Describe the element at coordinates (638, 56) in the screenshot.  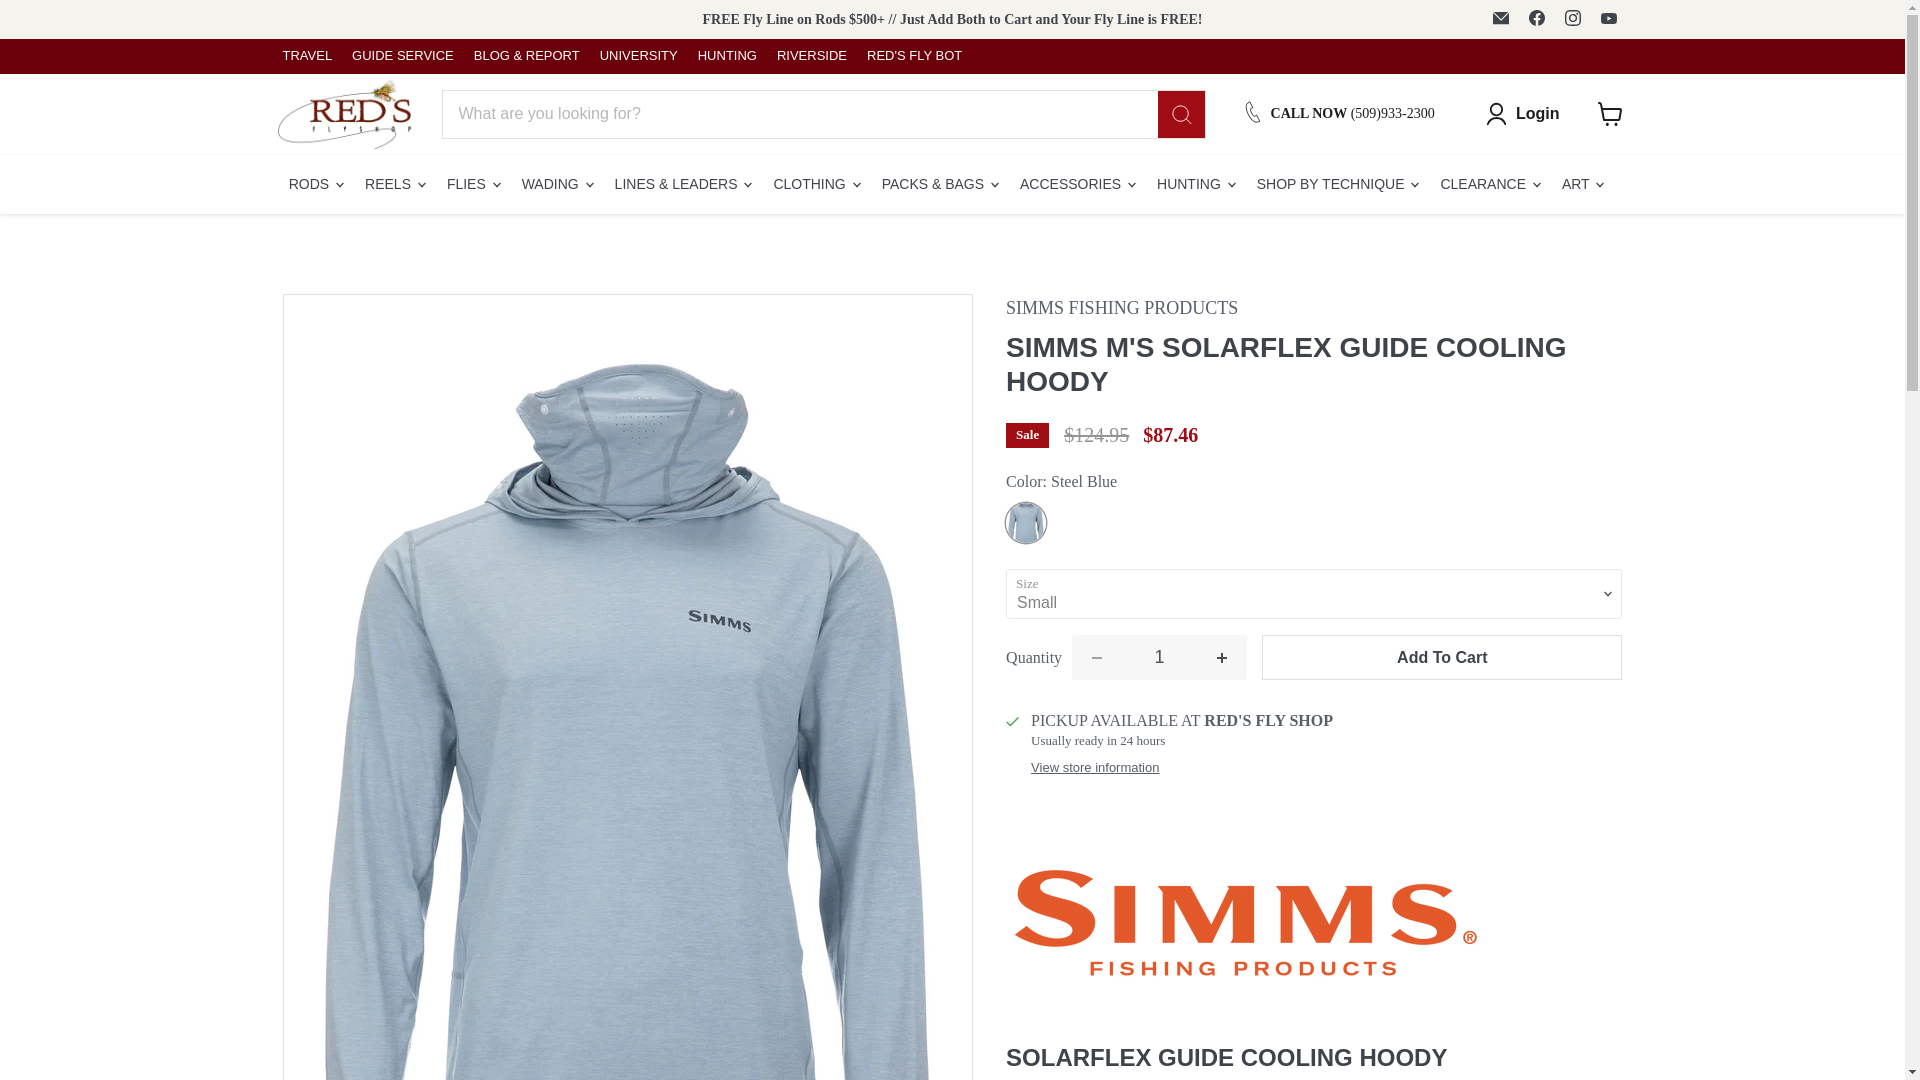
I see `UNIVERSITY` at that location.